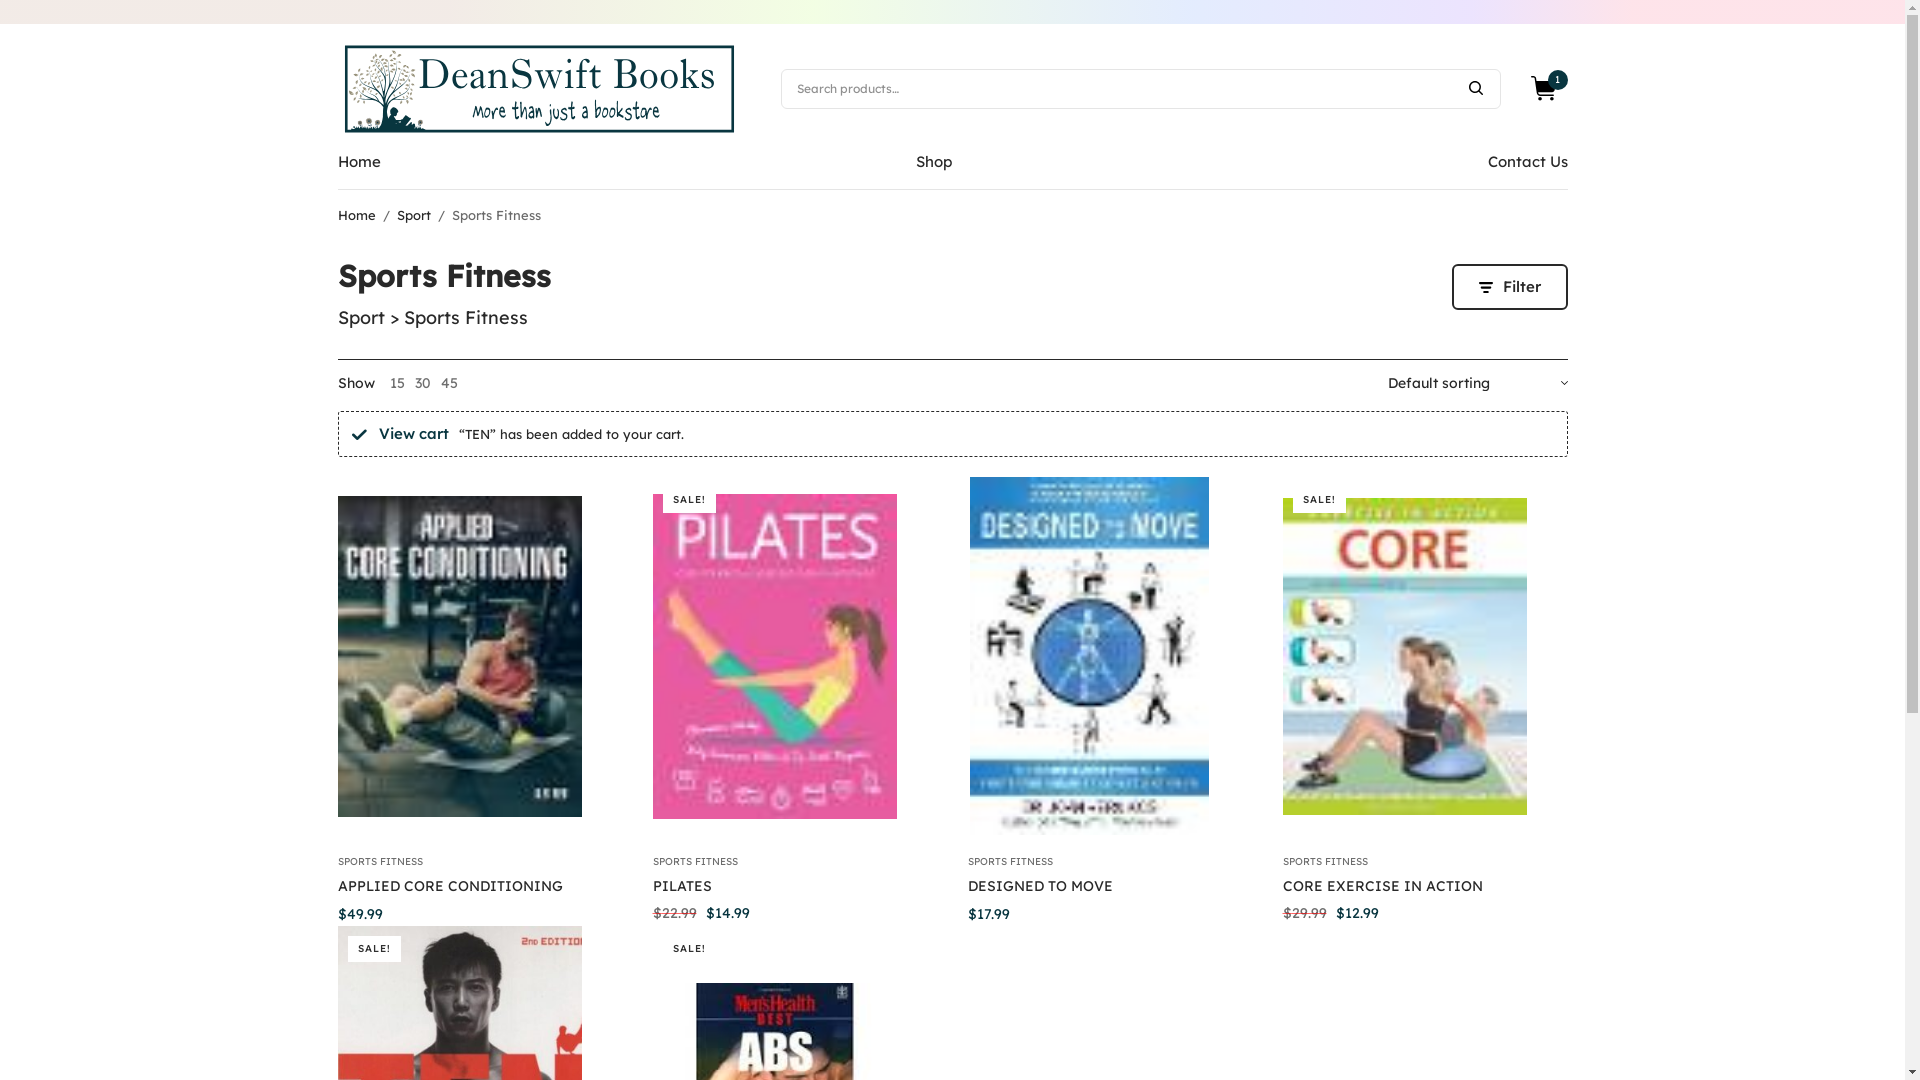  I want to click on PILATES, so click(682, 886).